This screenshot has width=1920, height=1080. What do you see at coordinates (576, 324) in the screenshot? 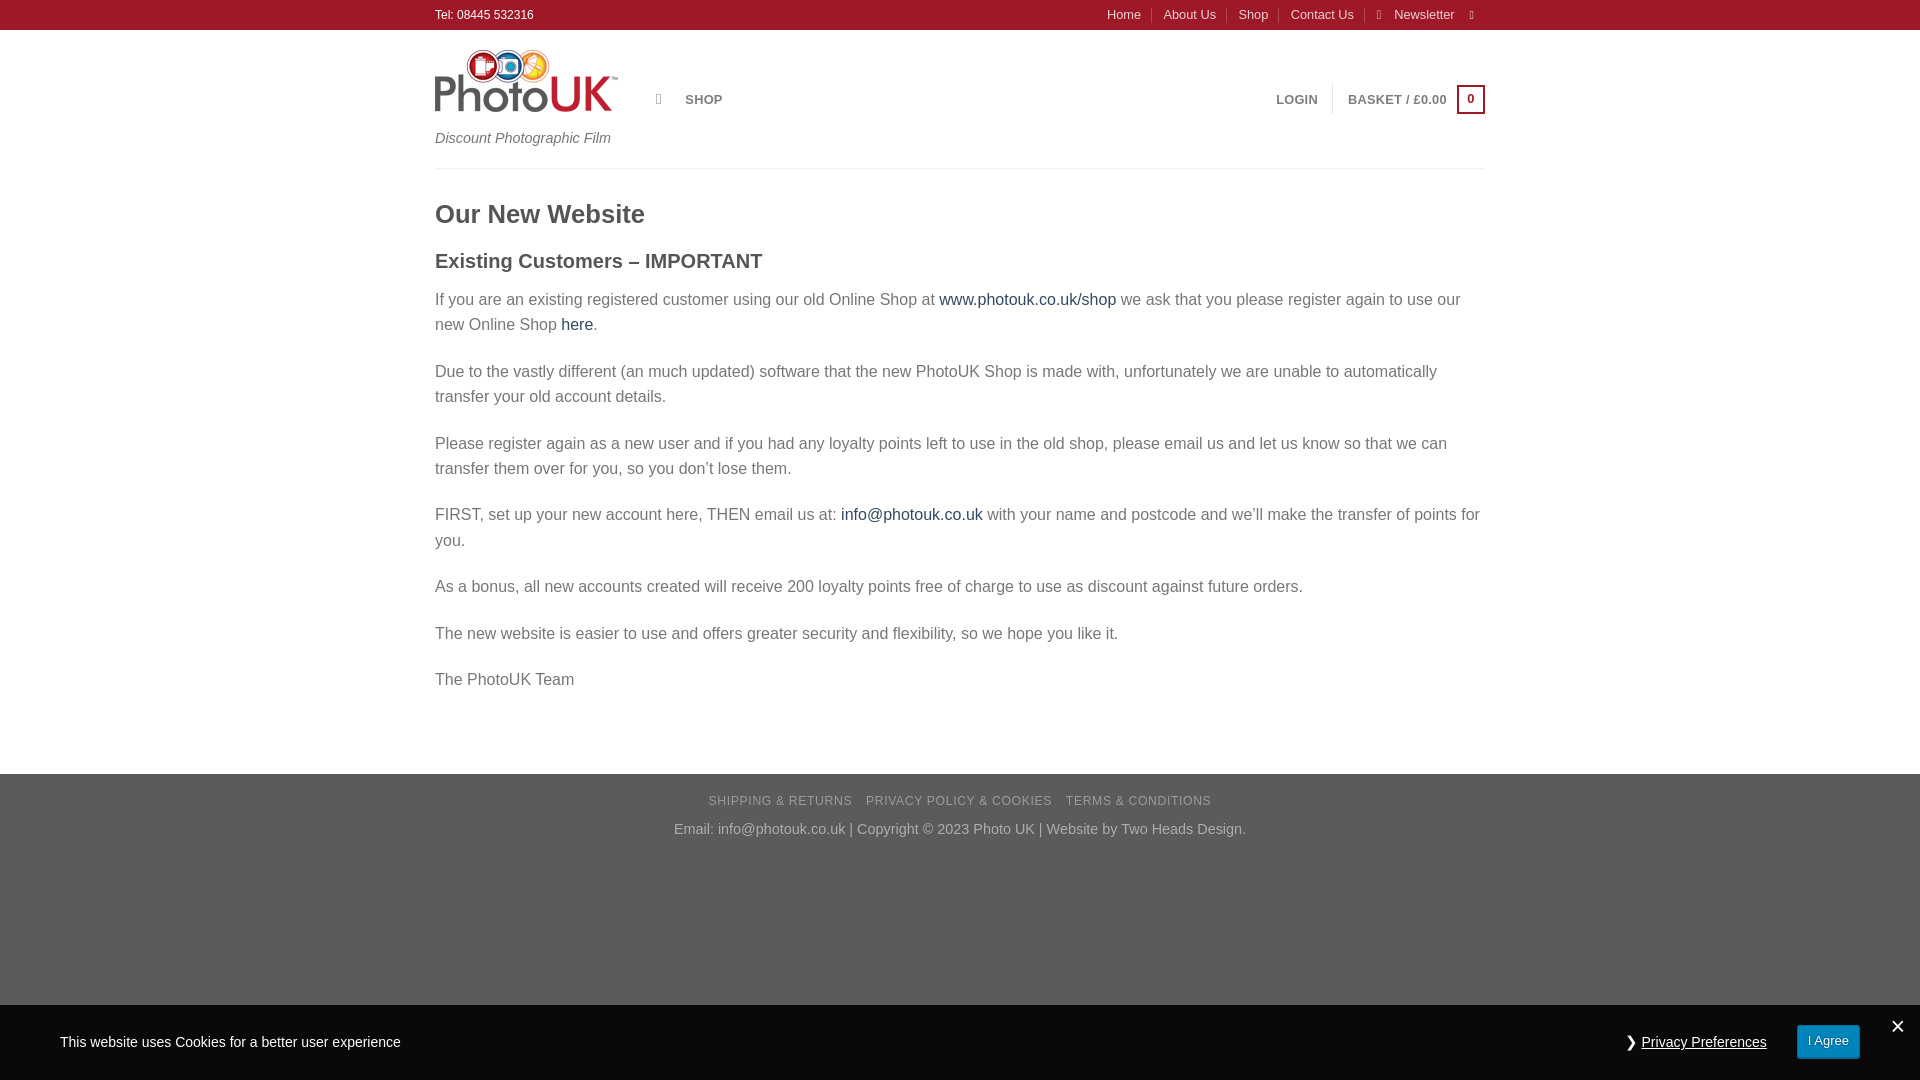
I see `here` at bounding box center [576, 324].